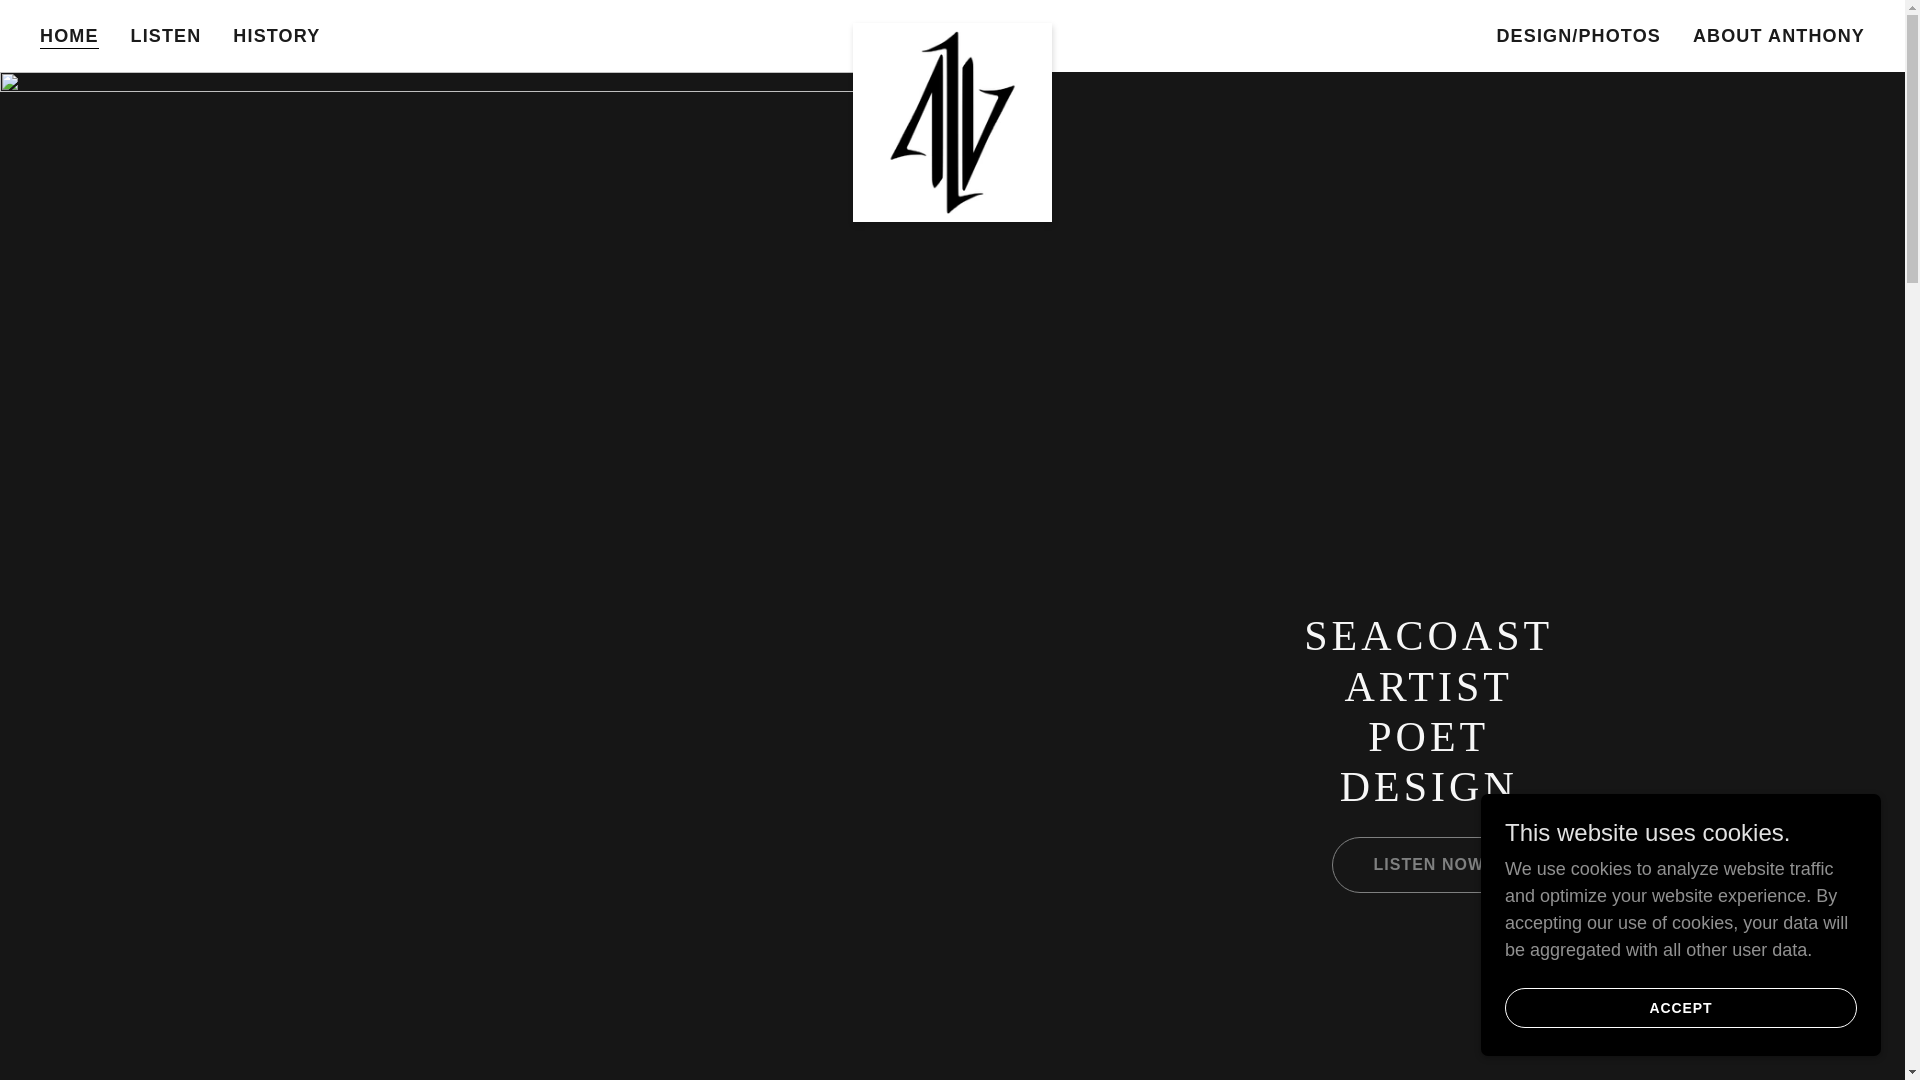 Image resolution: width=1920 pixels, height=1080 pixels. What do you see at coordinates (1778, 36) in the screenshot?
I see `ABOUT ANTHONY` at bounding box center [1778, 36].